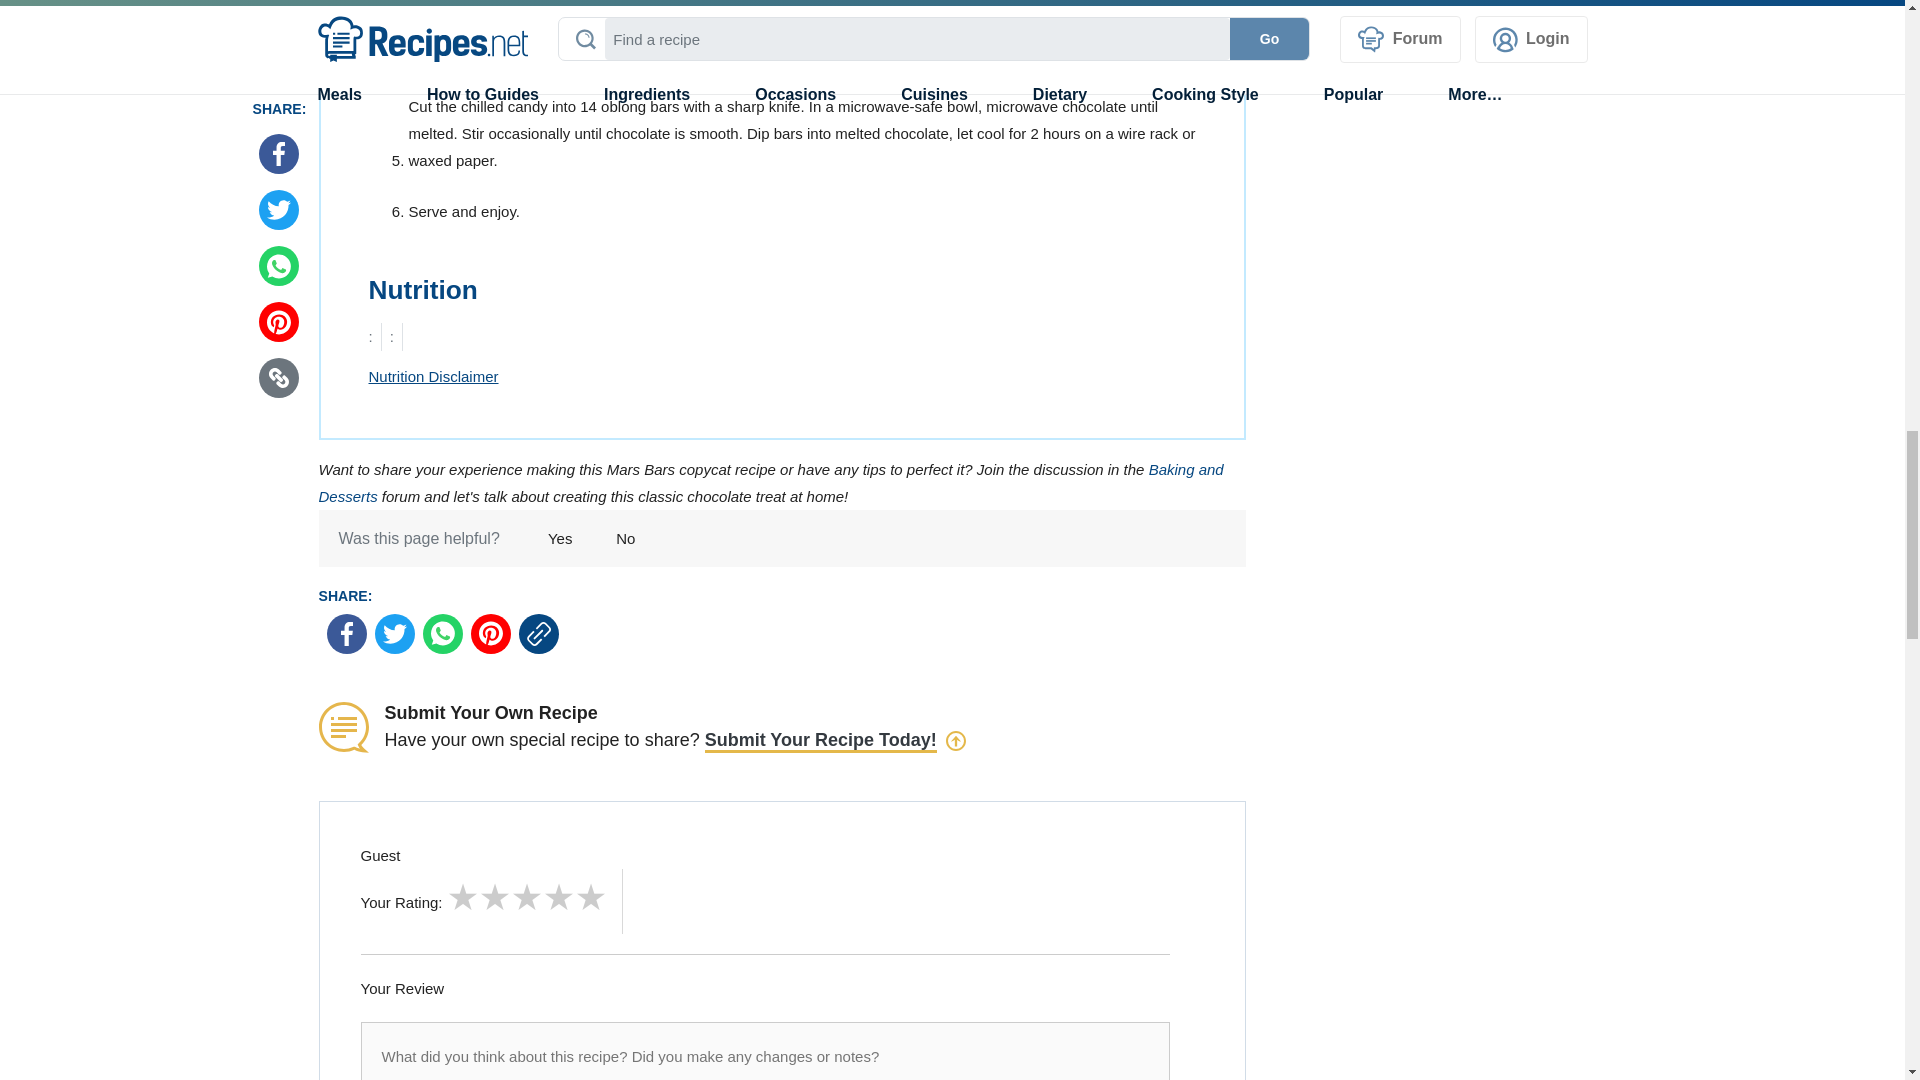  I want to click on Share on Facebook, so click(346, 634).